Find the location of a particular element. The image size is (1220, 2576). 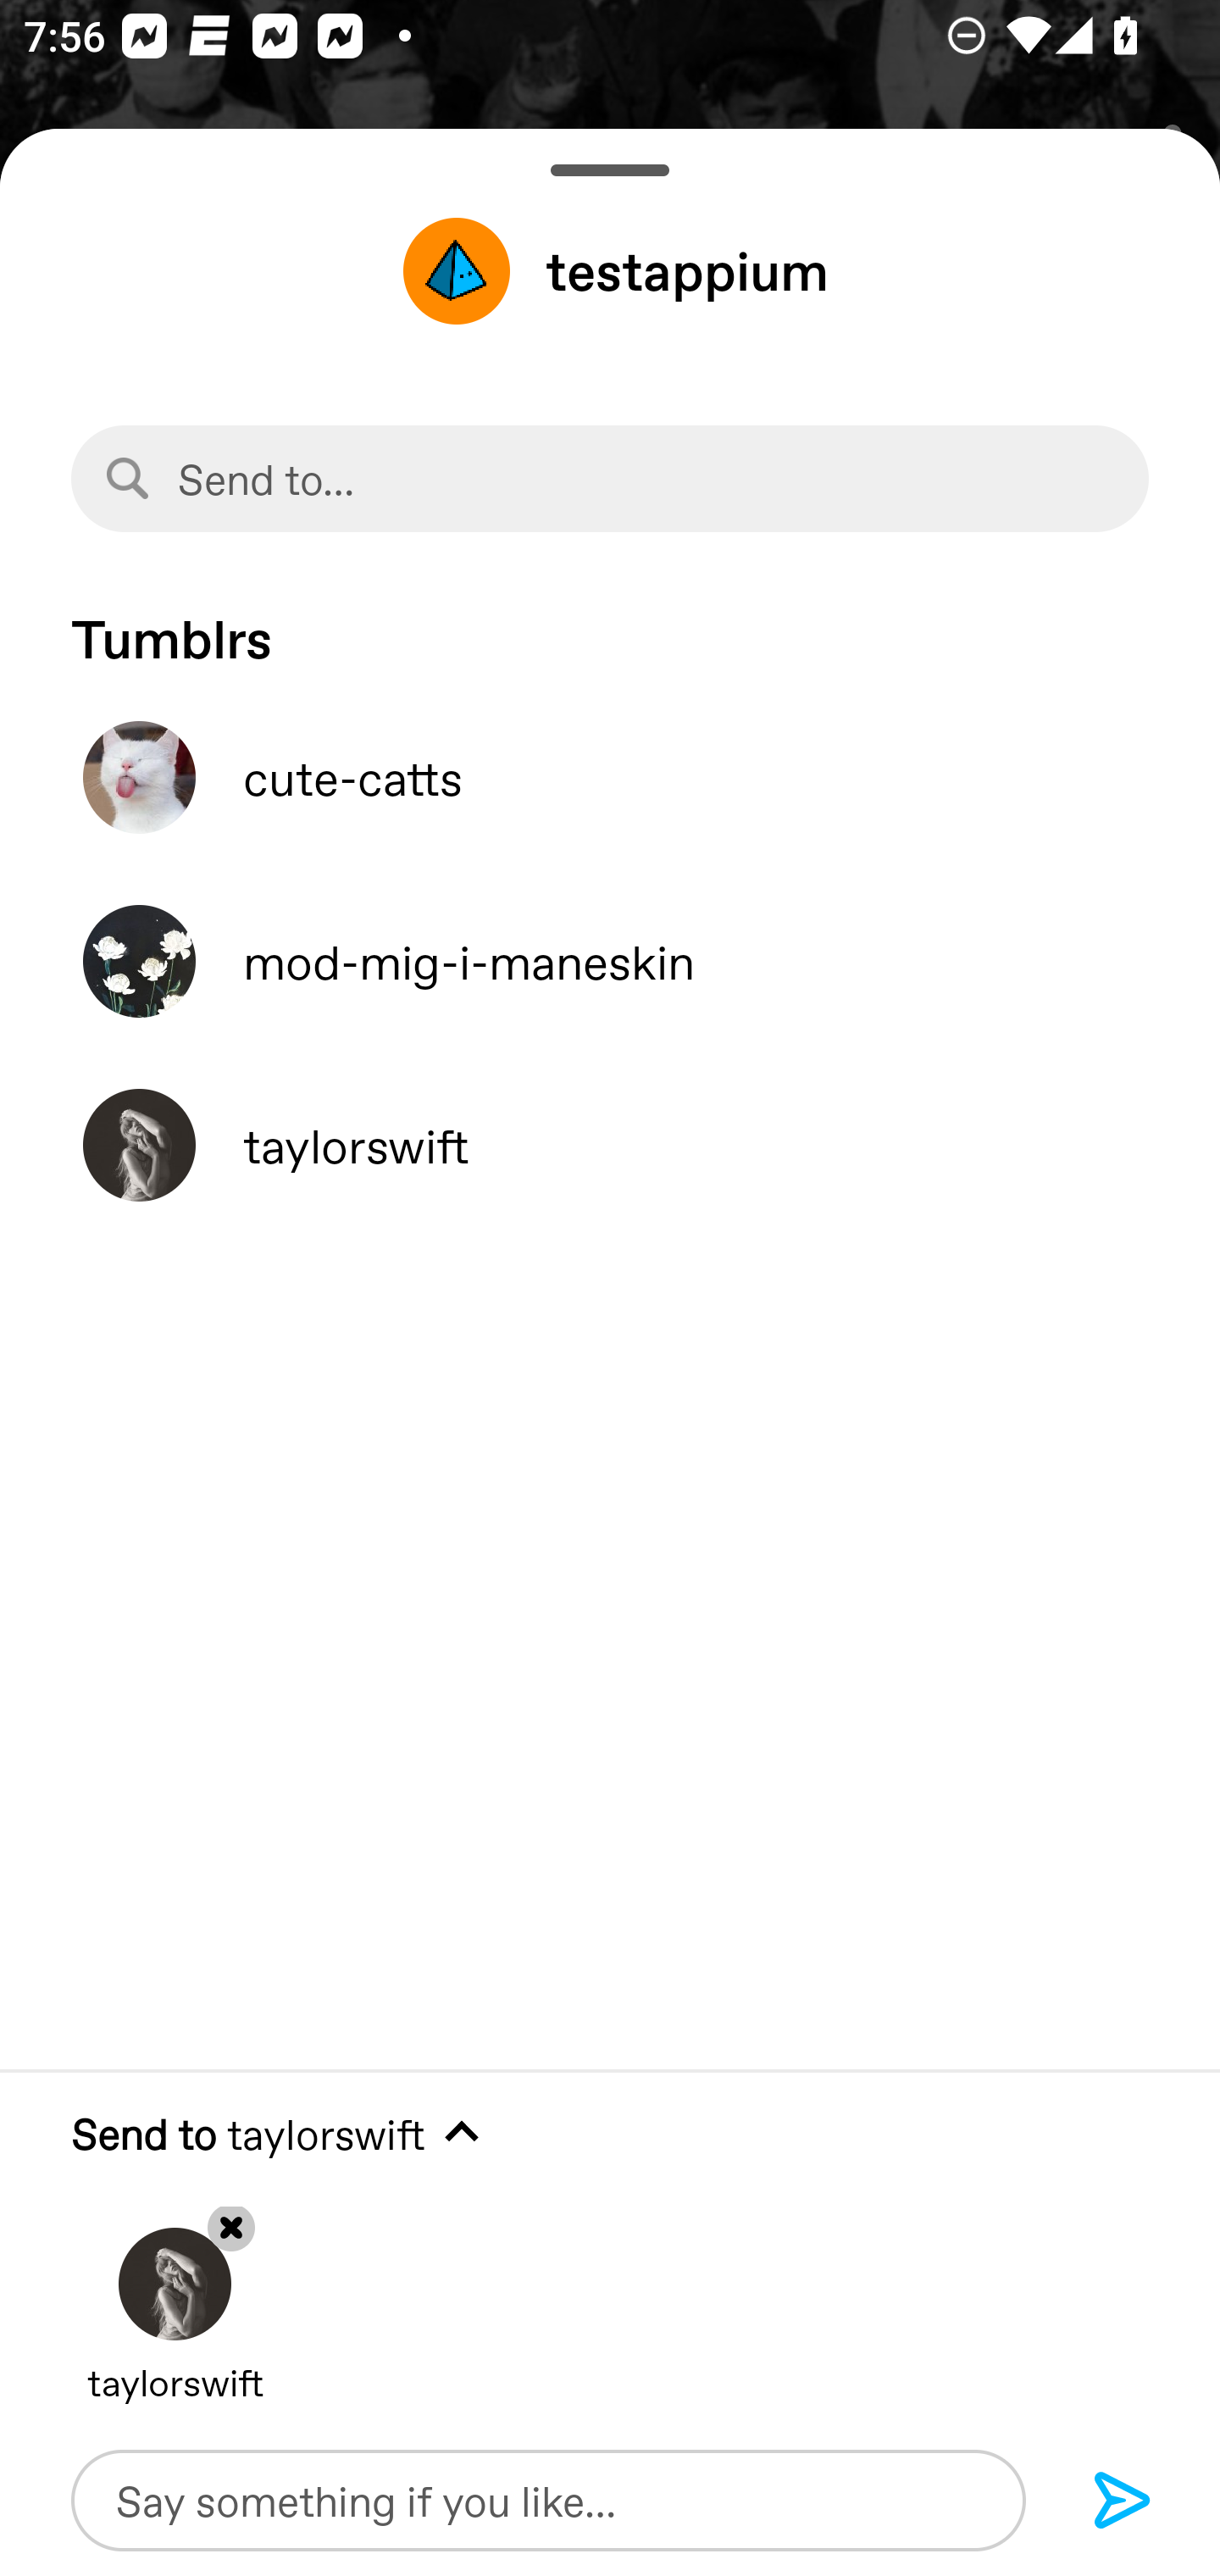

Send to taylorswift is located at coordinates (610, 2134).